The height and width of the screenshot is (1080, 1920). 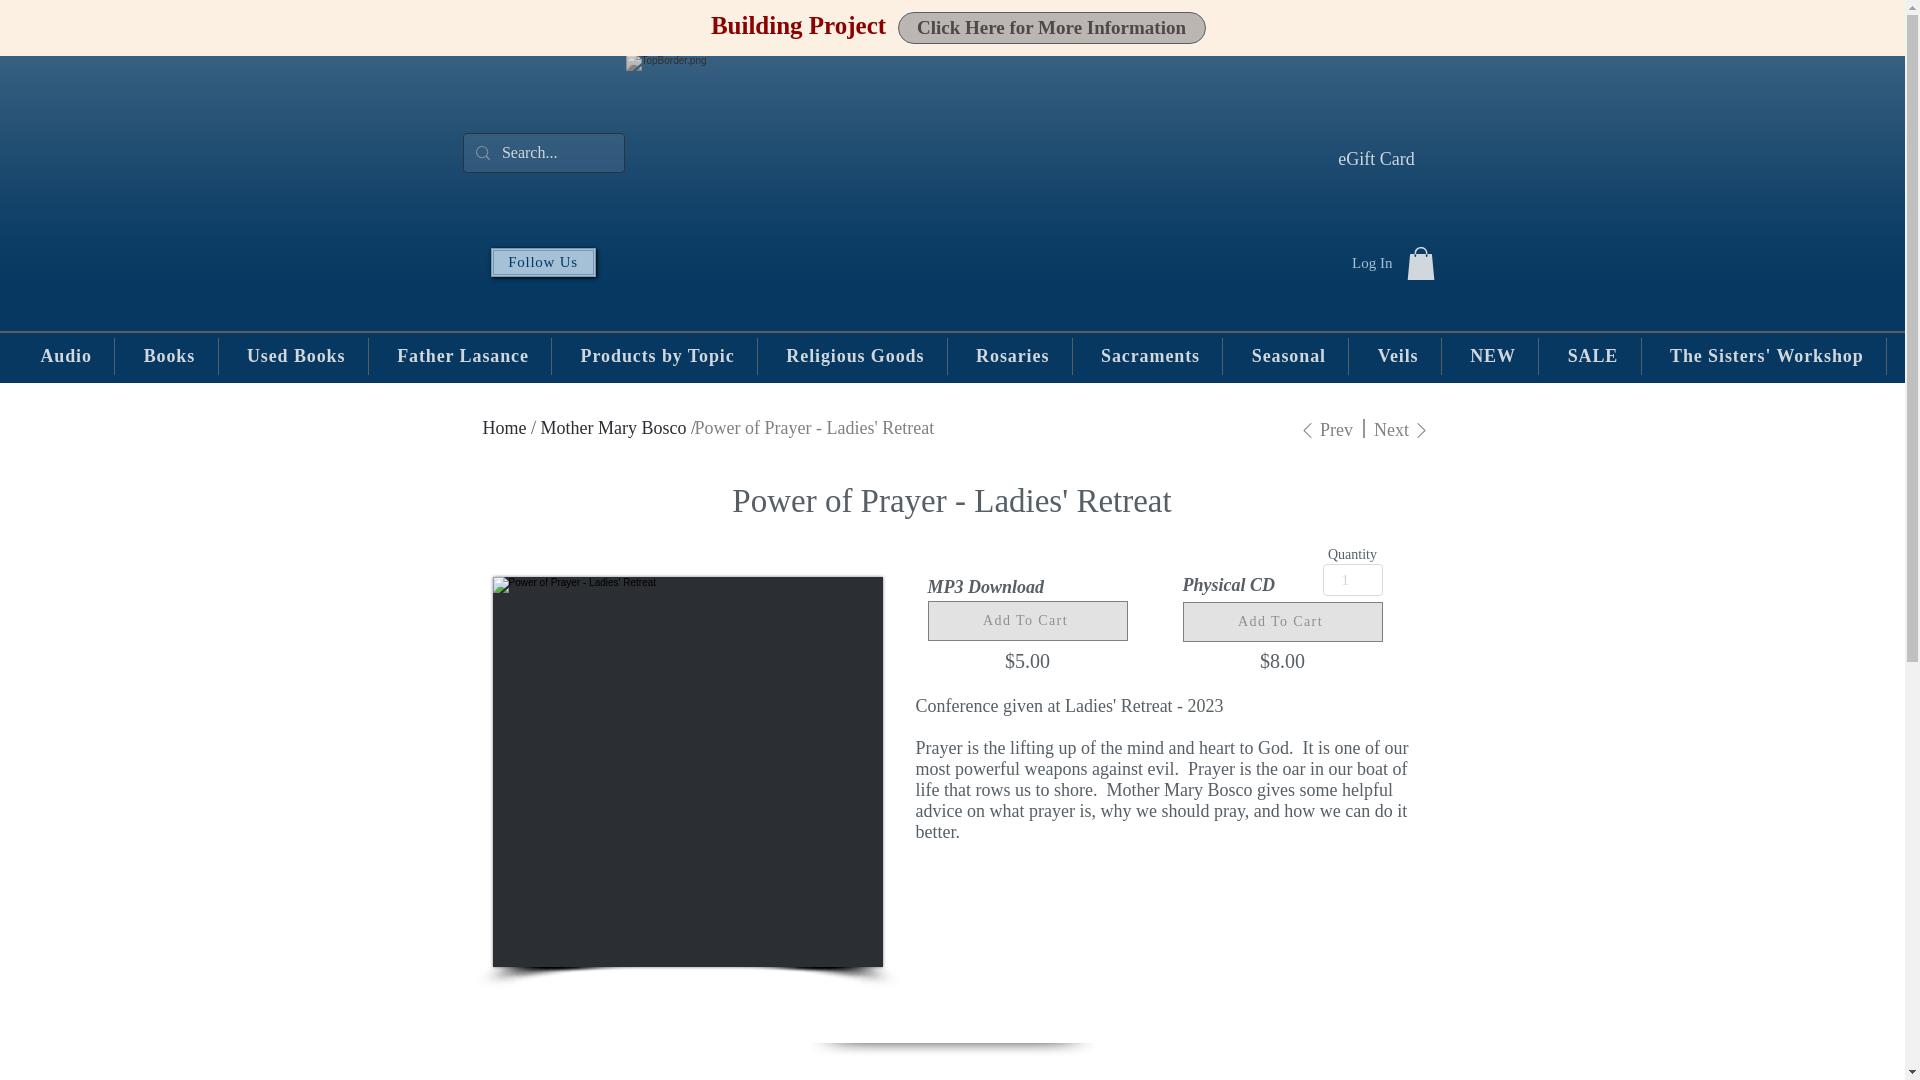 I want to click on Click Here for More Information, so click(x=1052, y=28).